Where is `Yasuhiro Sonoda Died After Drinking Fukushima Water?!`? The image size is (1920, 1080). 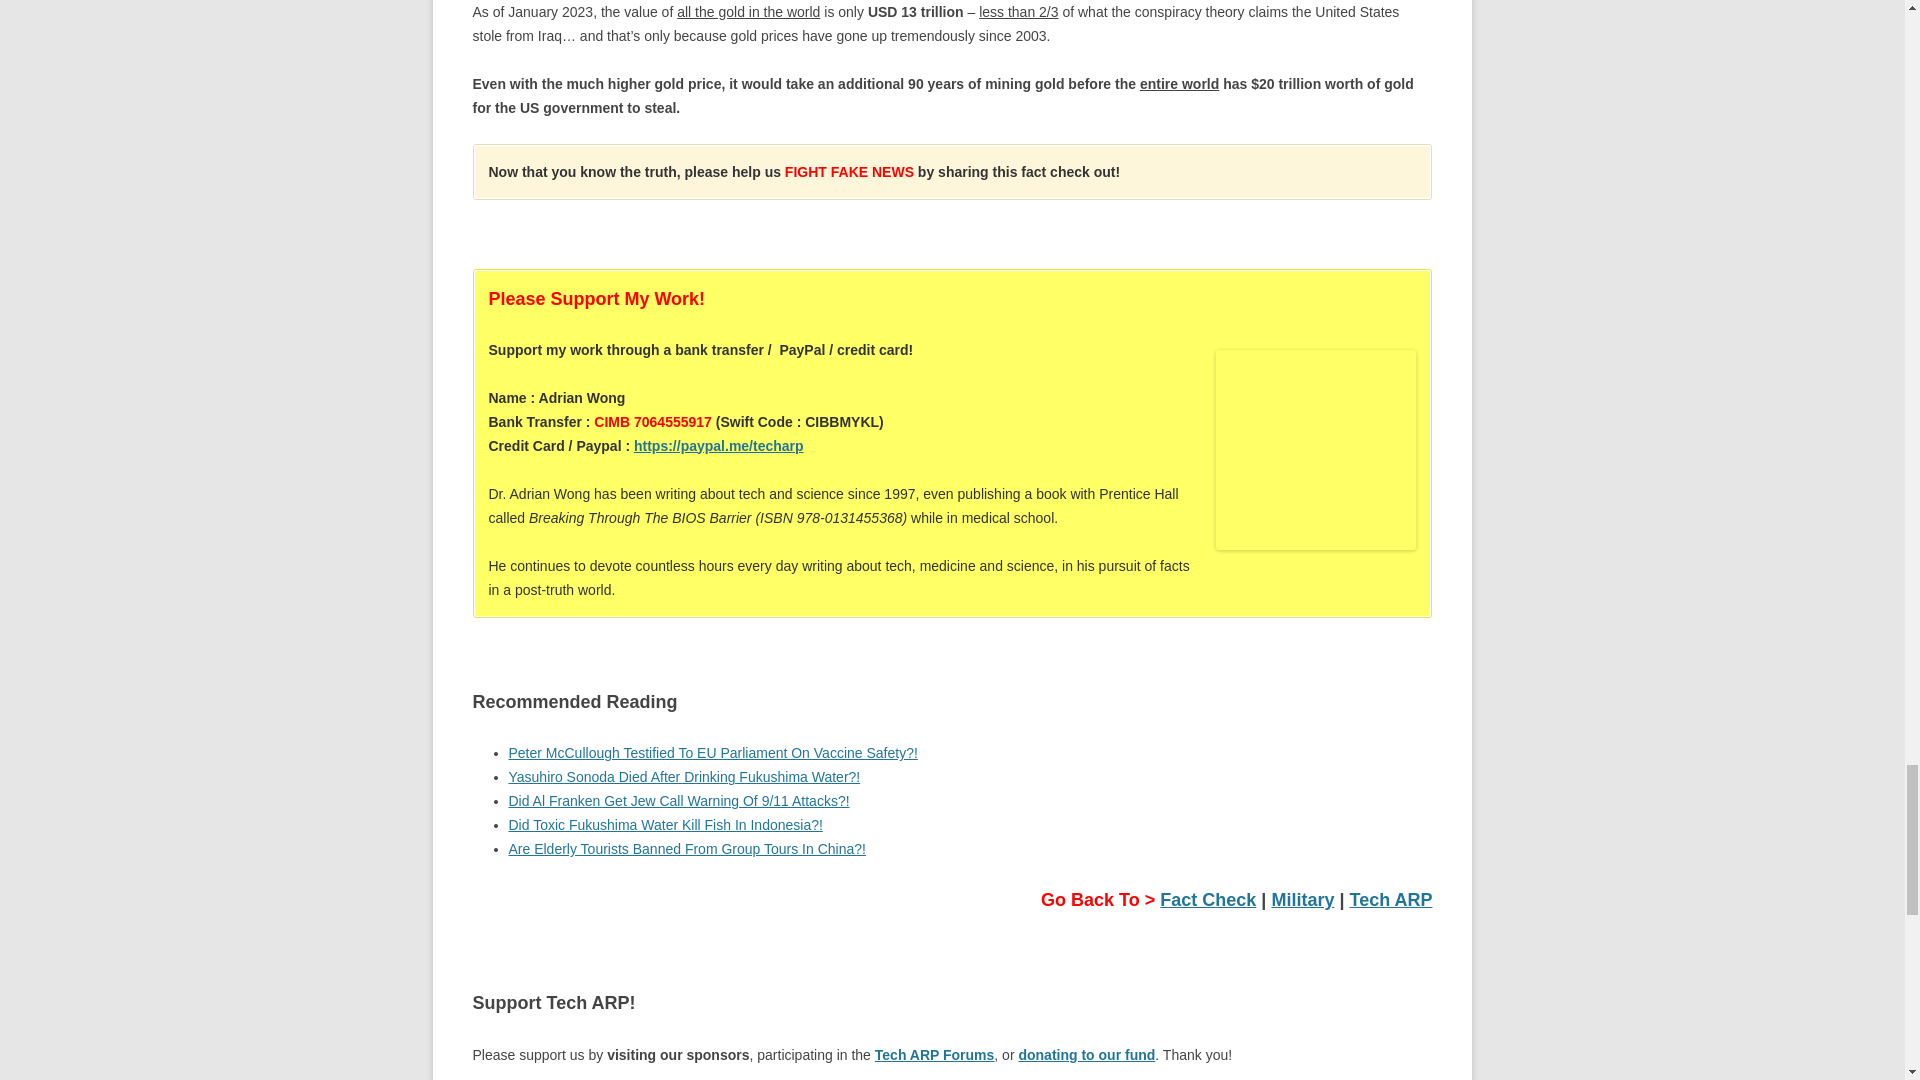 Yasuhiro Sonoda Died After Drinking Fukushima Water?! is located at coordinates (684, 776).